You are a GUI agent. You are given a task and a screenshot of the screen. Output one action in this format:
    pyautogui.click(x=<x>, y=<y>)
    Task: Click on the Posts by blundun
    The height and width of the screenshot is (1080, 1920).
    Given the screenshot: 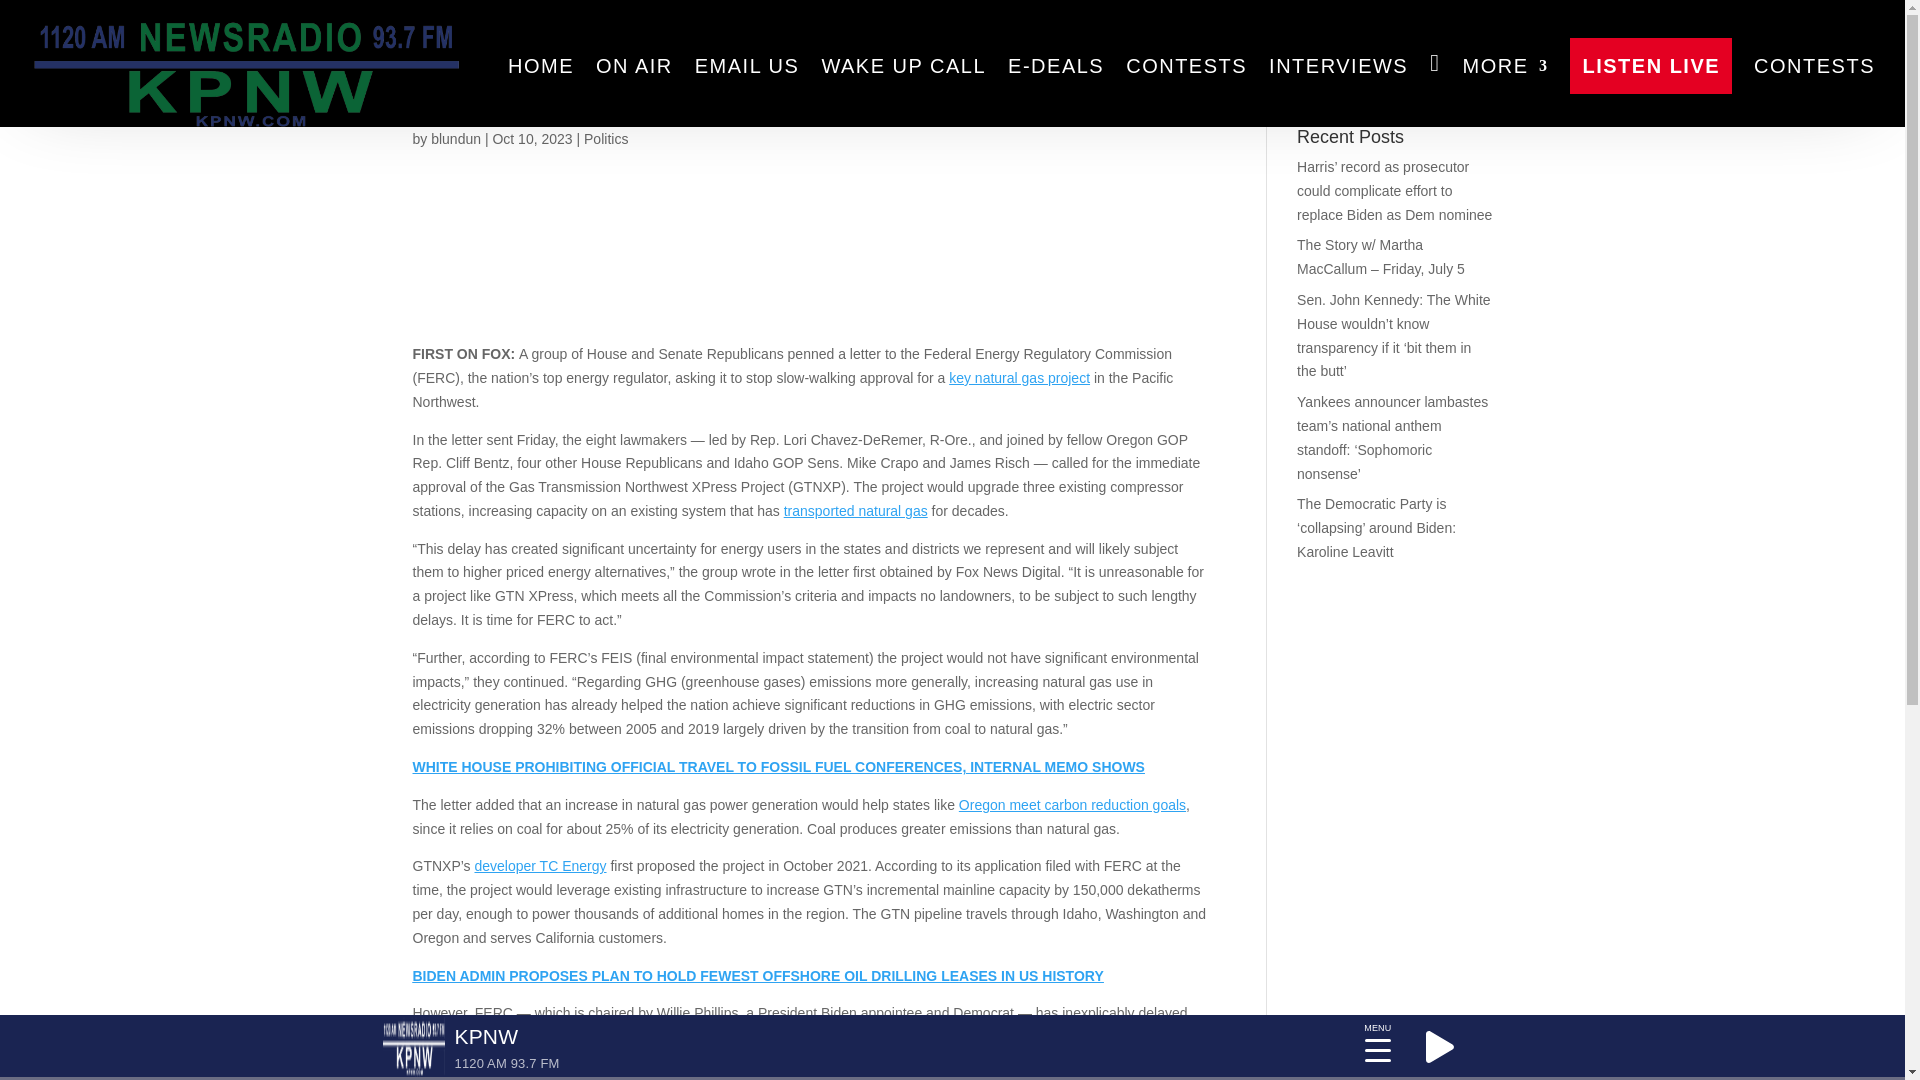 What is the action you would take?
    pyautogui.click(x=456, y=138)
    